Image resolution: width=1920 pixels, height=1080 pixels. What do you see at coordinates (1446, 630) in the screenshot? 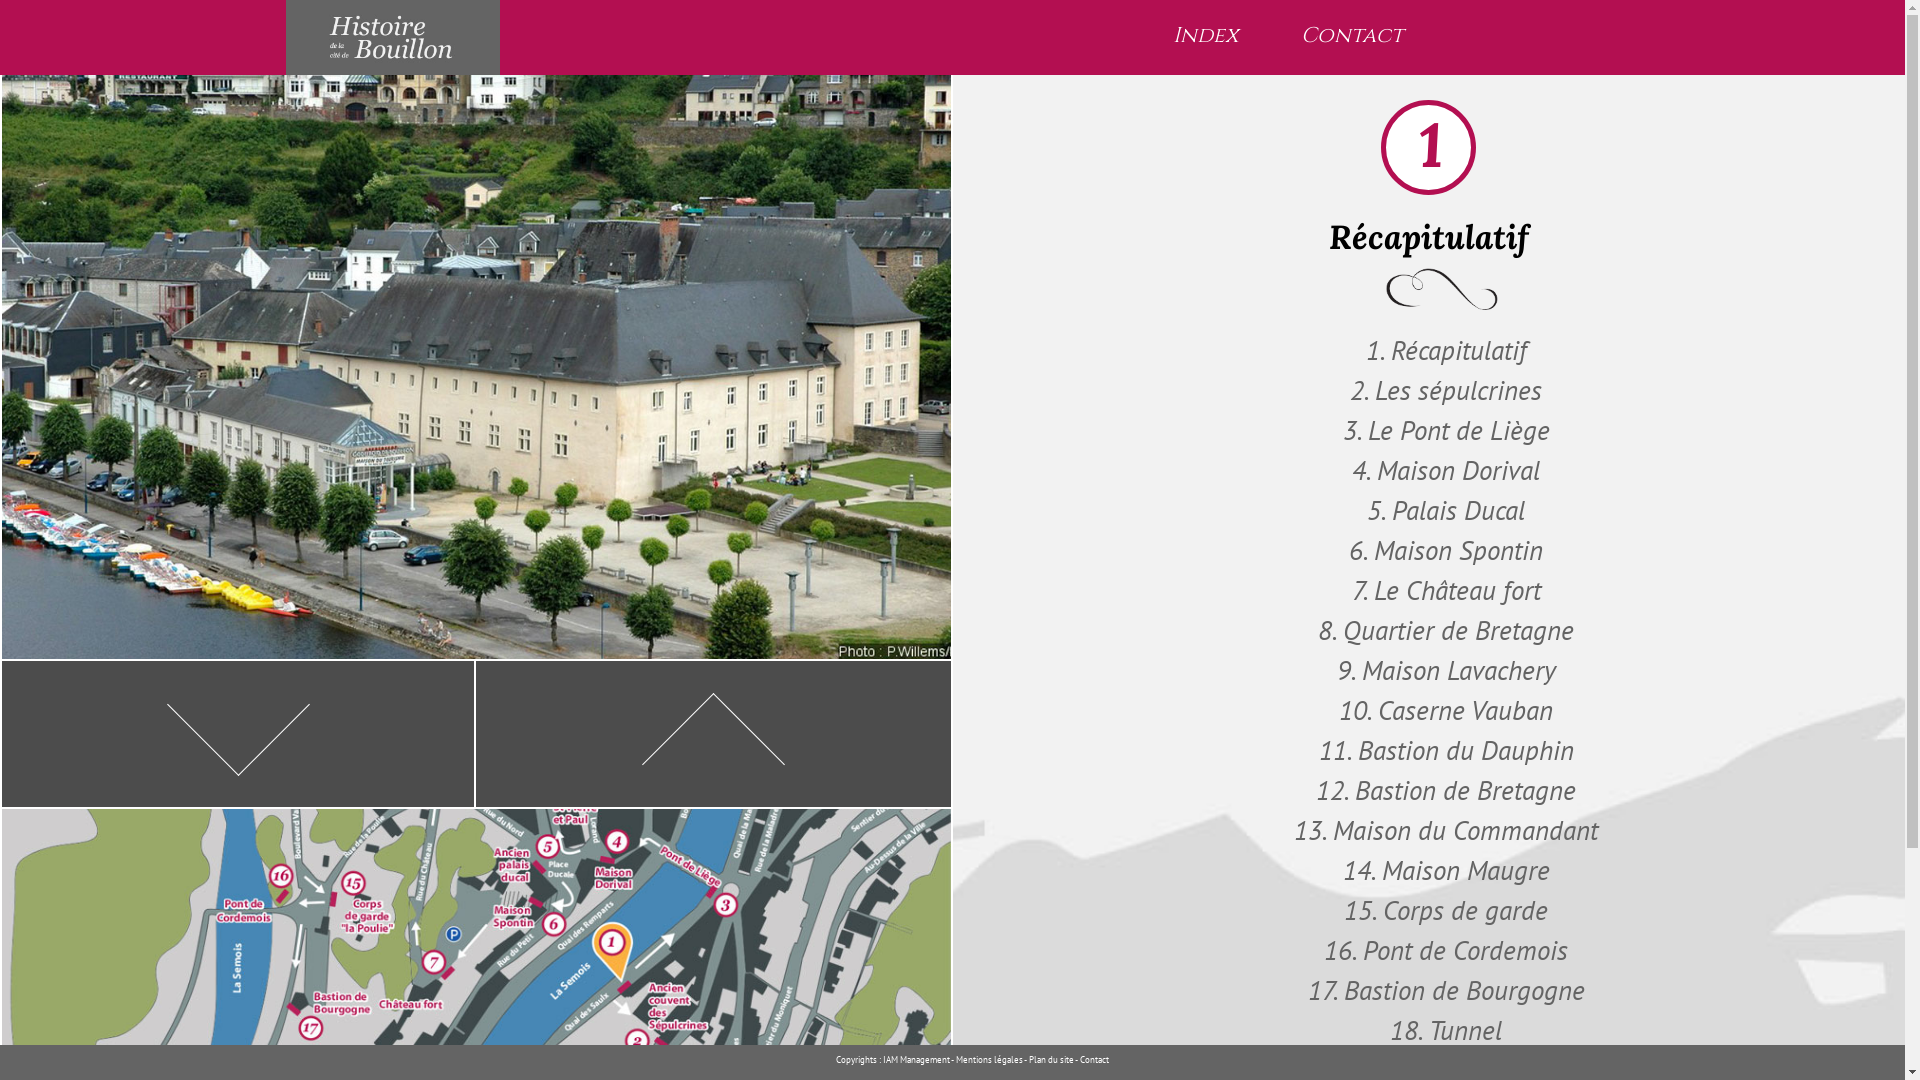
I see `Quartier de Bretagne` at bounding box center [1446, 630].